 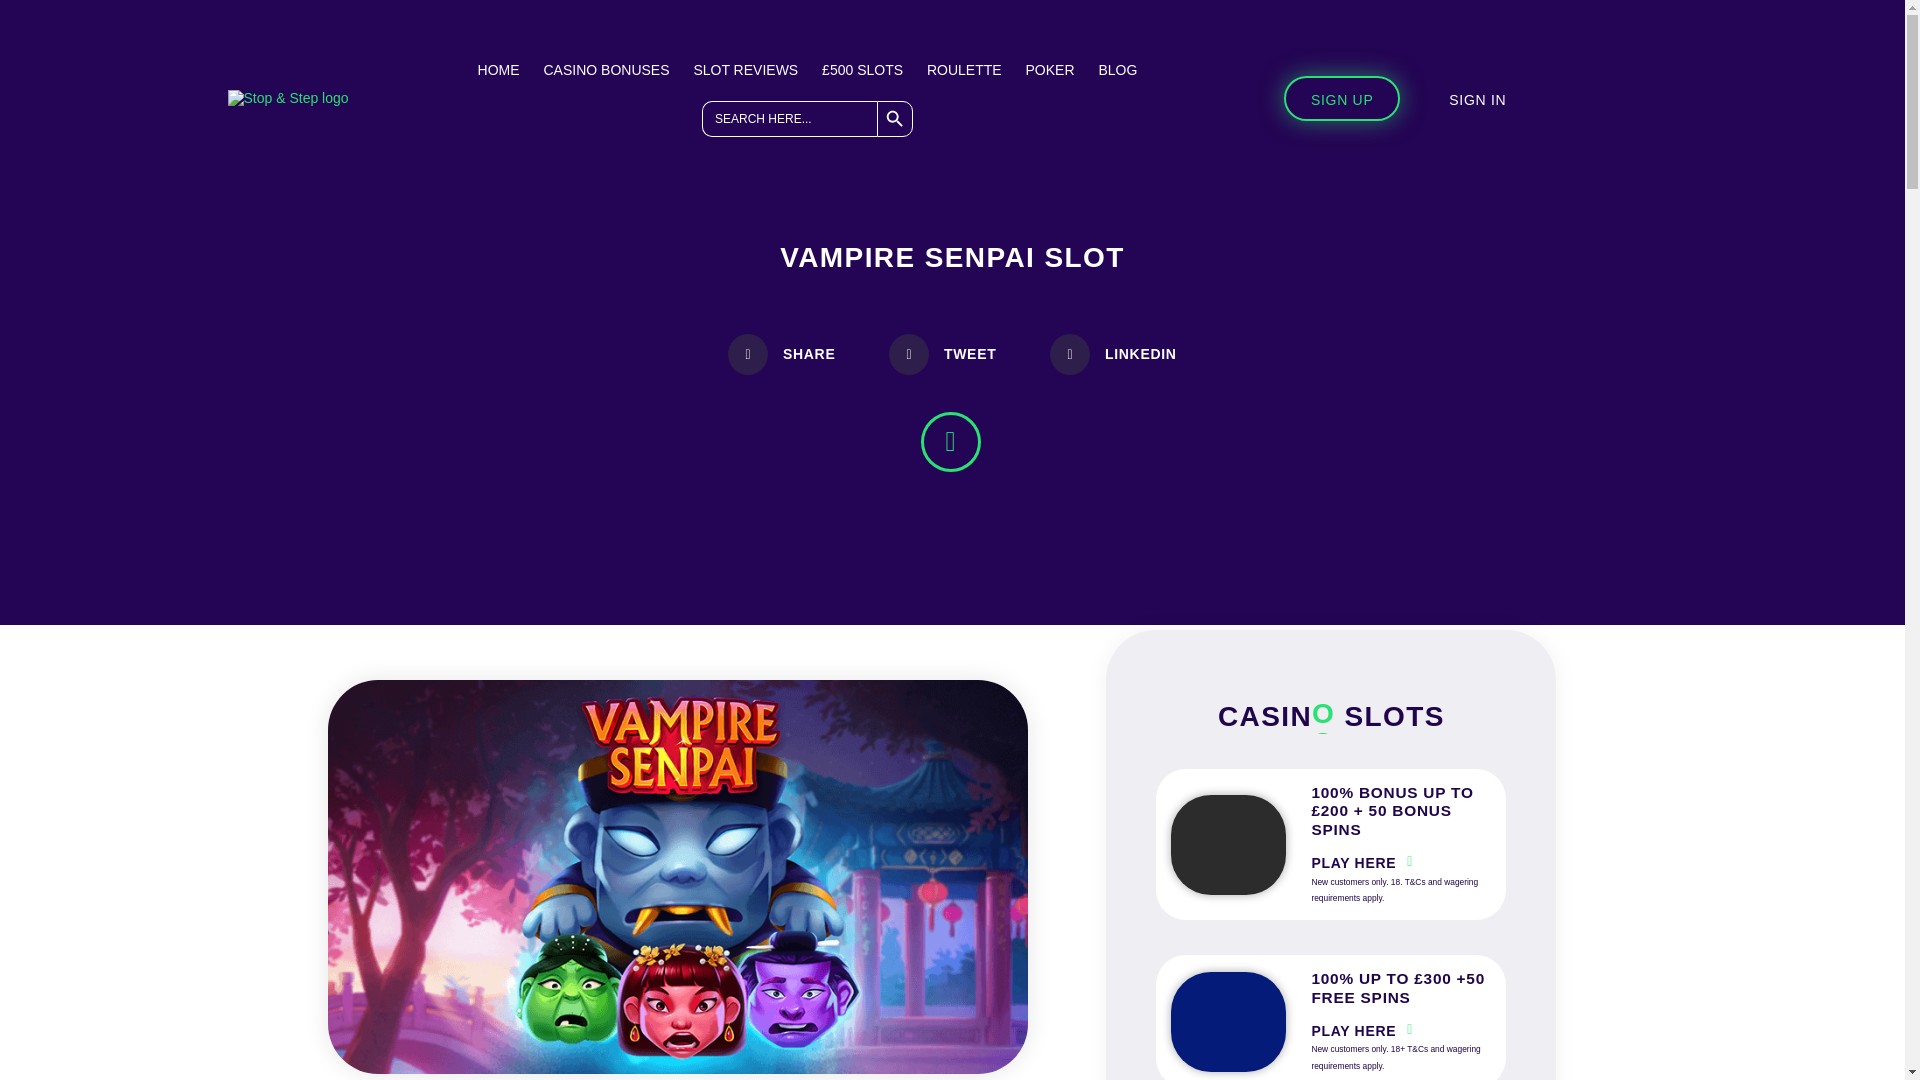 I want to click on TWEET, so click(x=942, y=353).